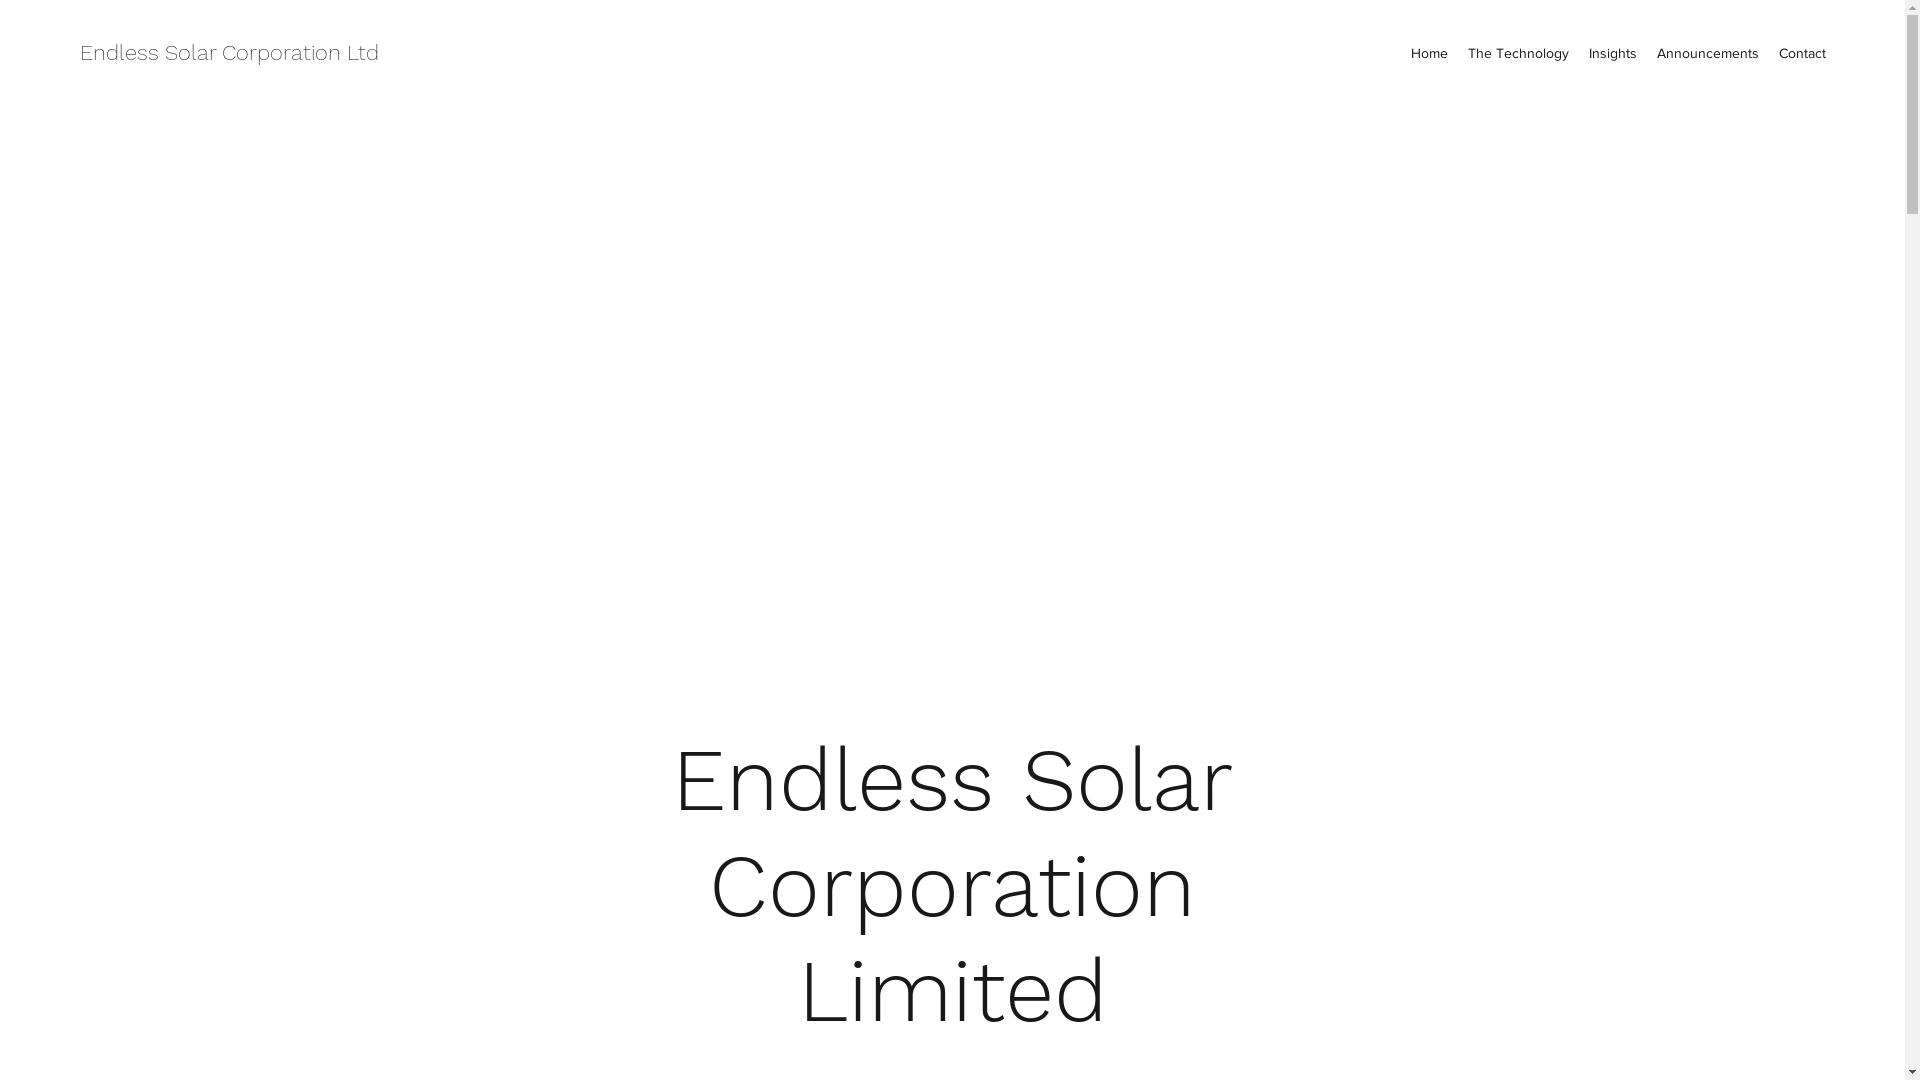 The width and height of the screenshot is (1920, 1080). I want to click on Insights, so click(1613, 53).